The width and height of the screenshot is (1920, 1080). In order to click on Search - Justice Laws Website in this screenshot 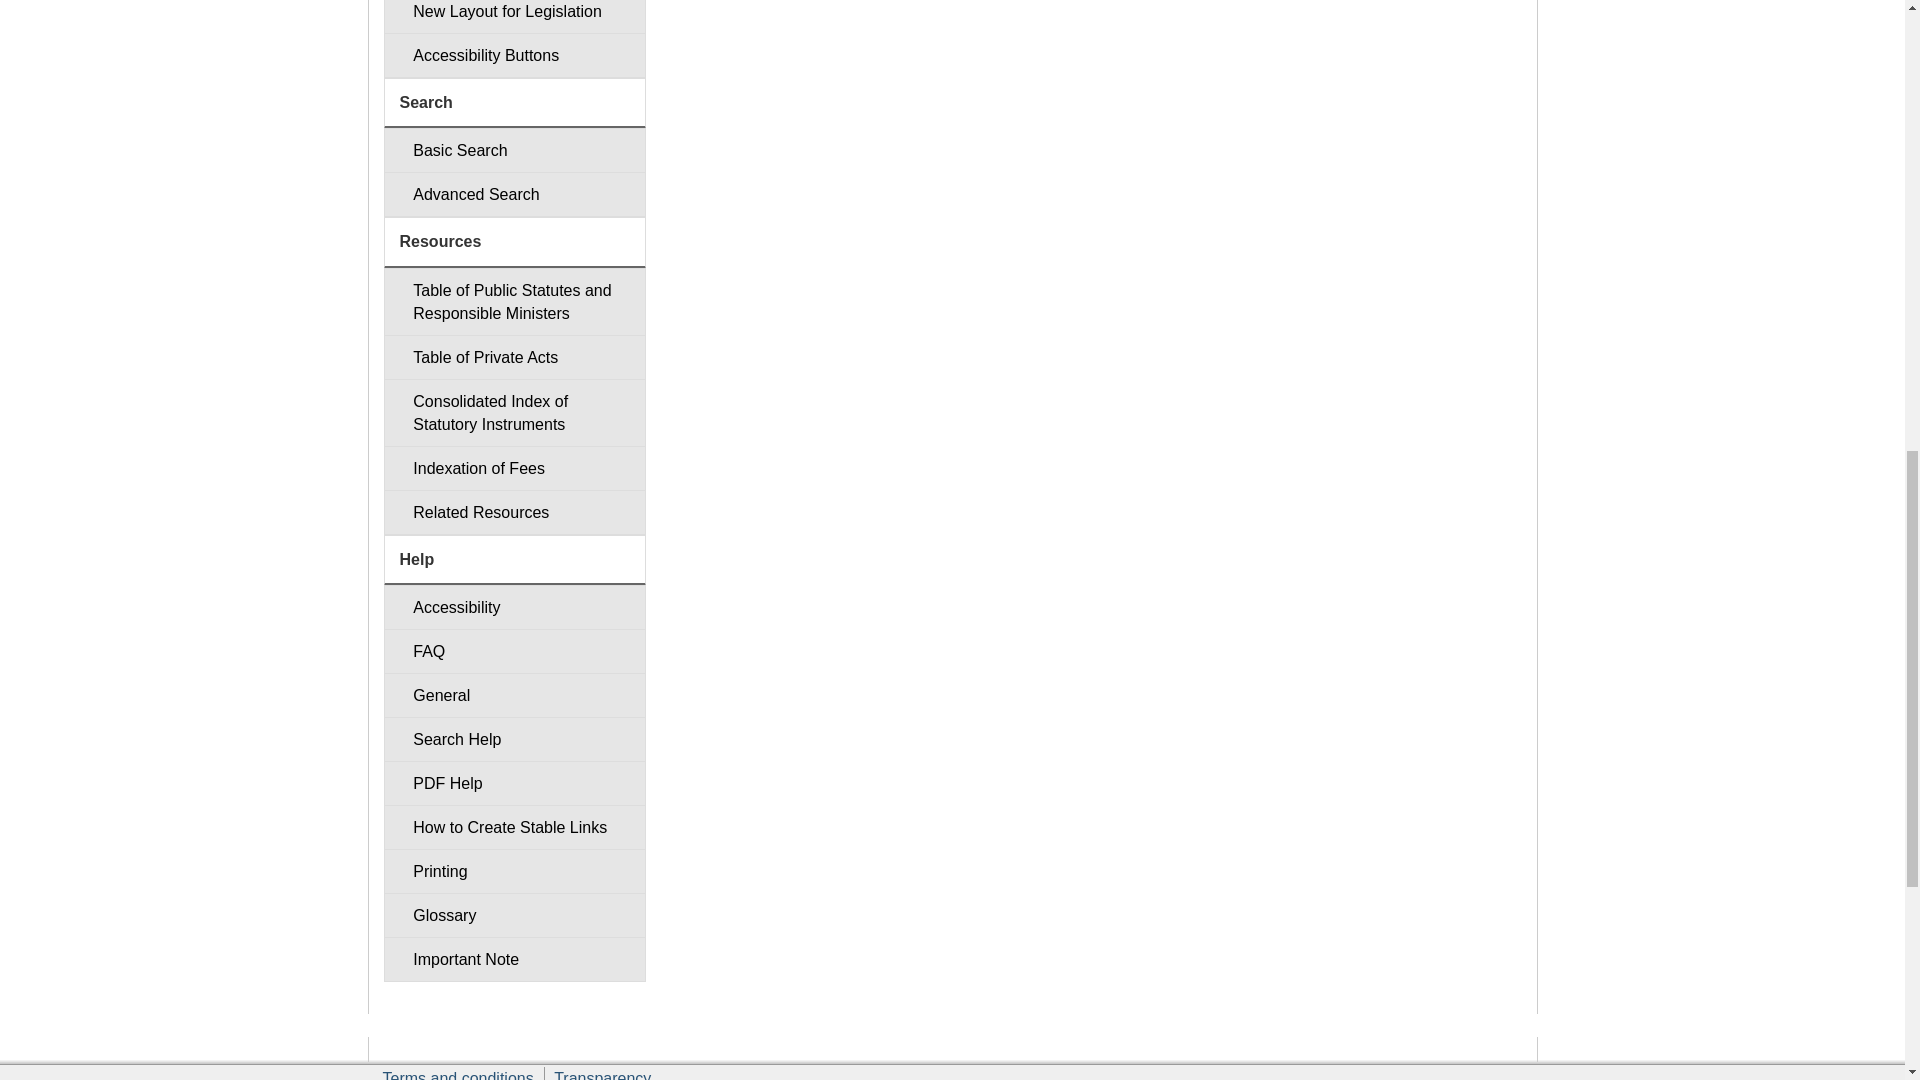, I will do `click(514, 150)`.